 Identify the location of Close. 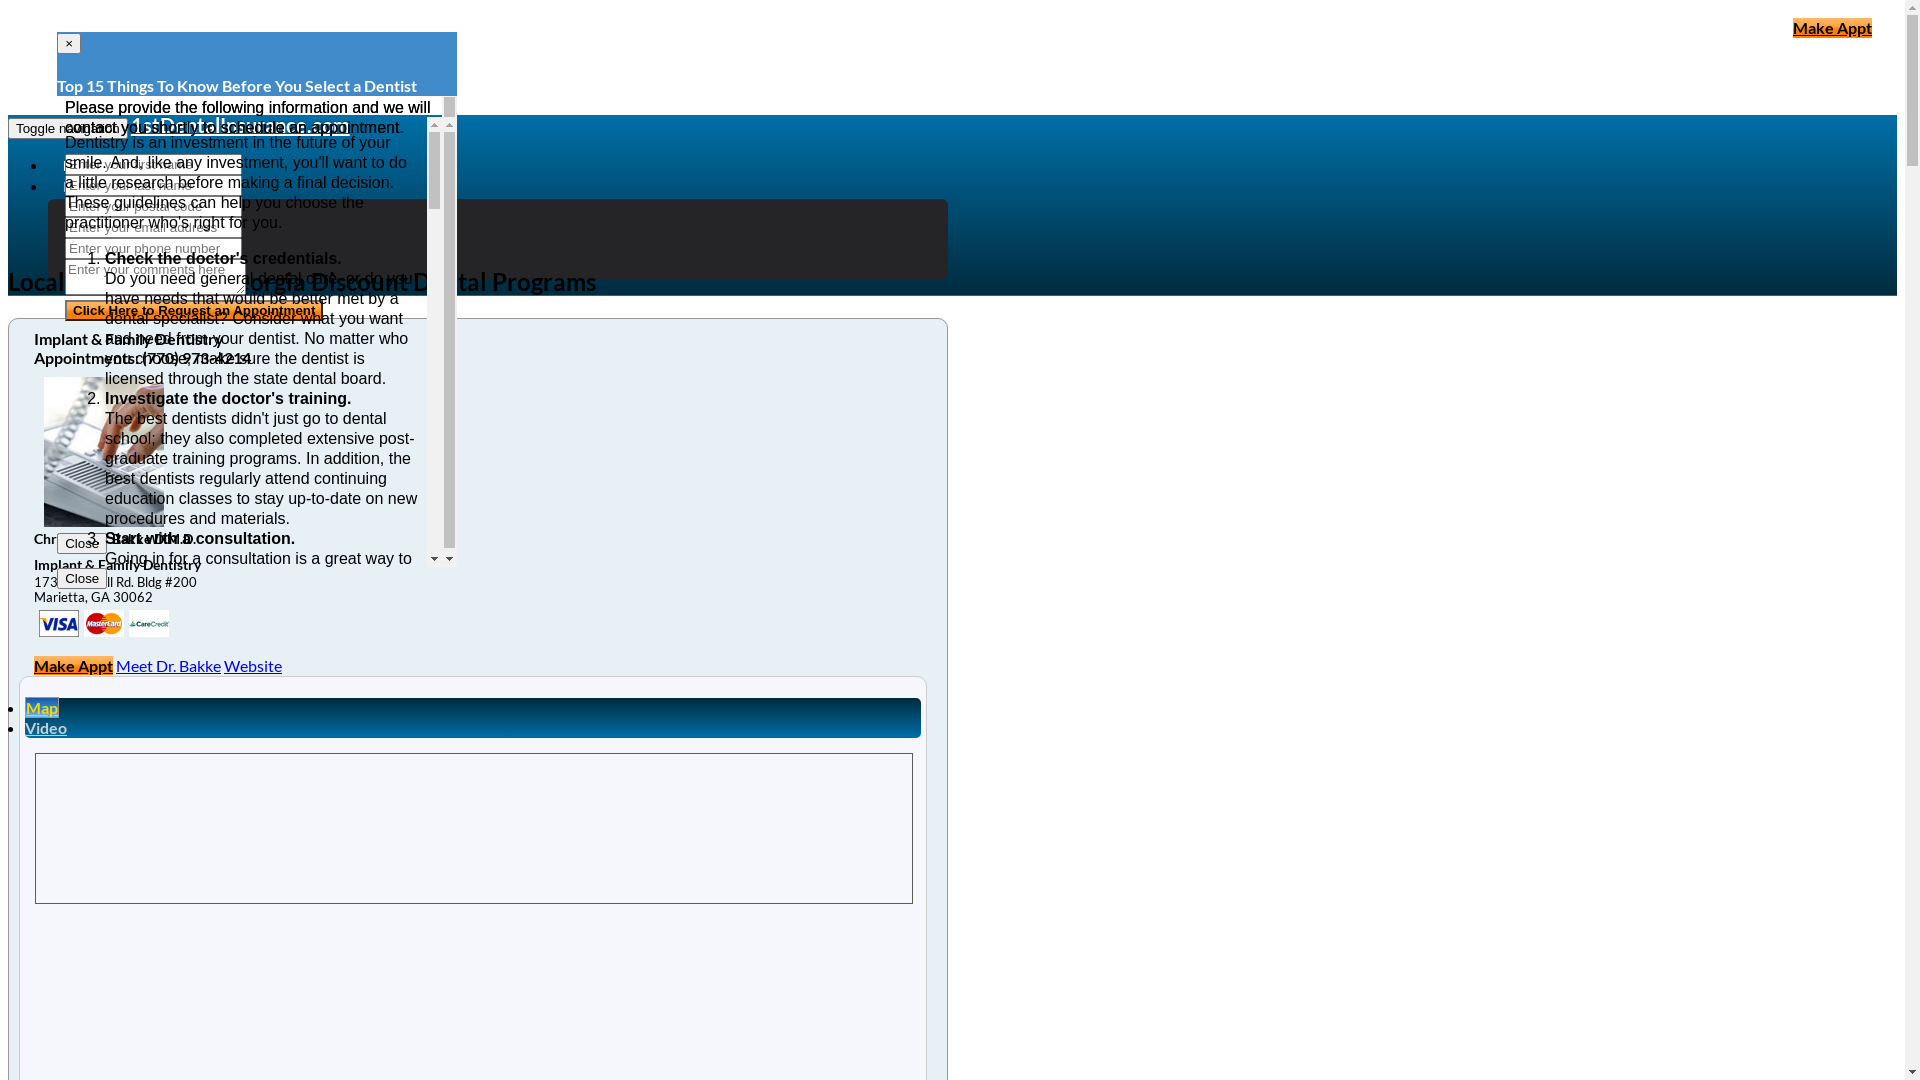
(82, 578).